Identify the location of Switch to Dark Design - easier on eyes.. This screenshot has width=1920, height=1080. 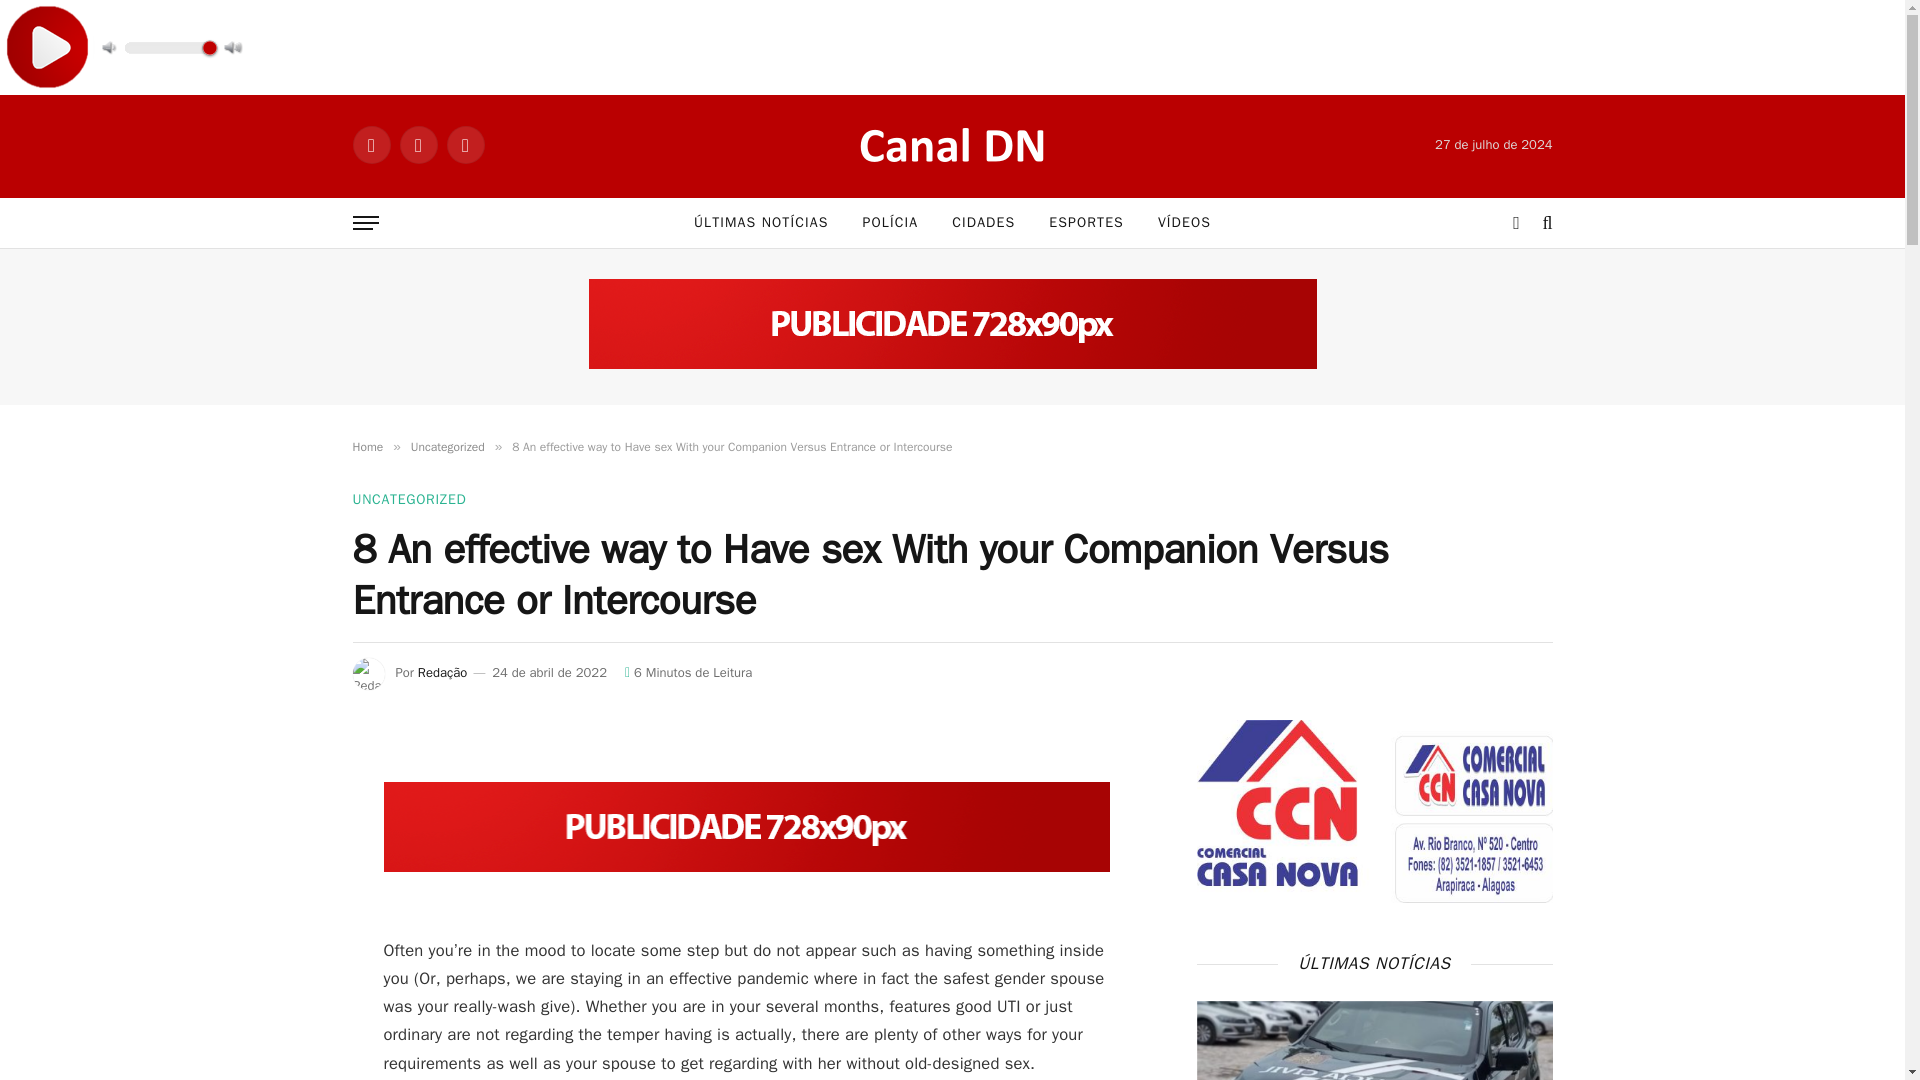
(1516, 222).